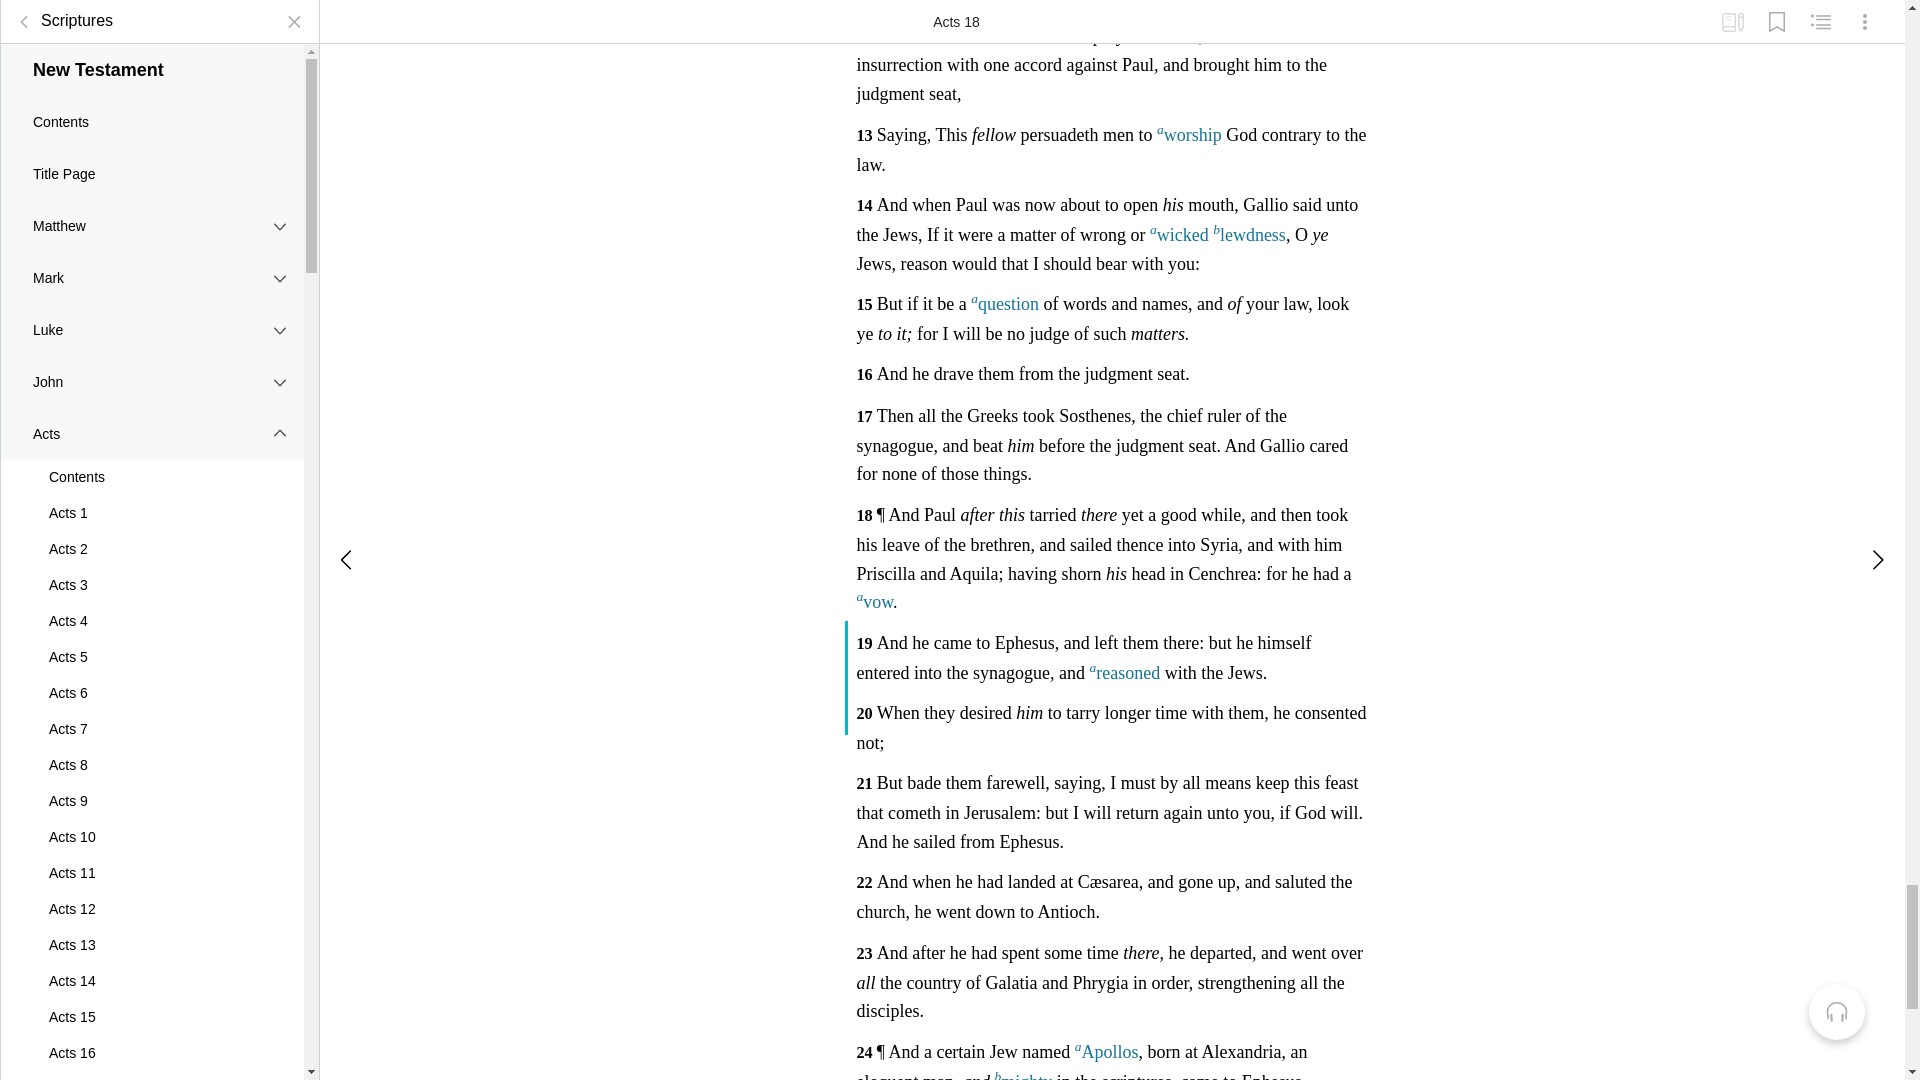 This screenshot has width=1920, height=1080. Describe the element at coordinates (152, 6) in the screenshot. I see `Acts 17` at that location.